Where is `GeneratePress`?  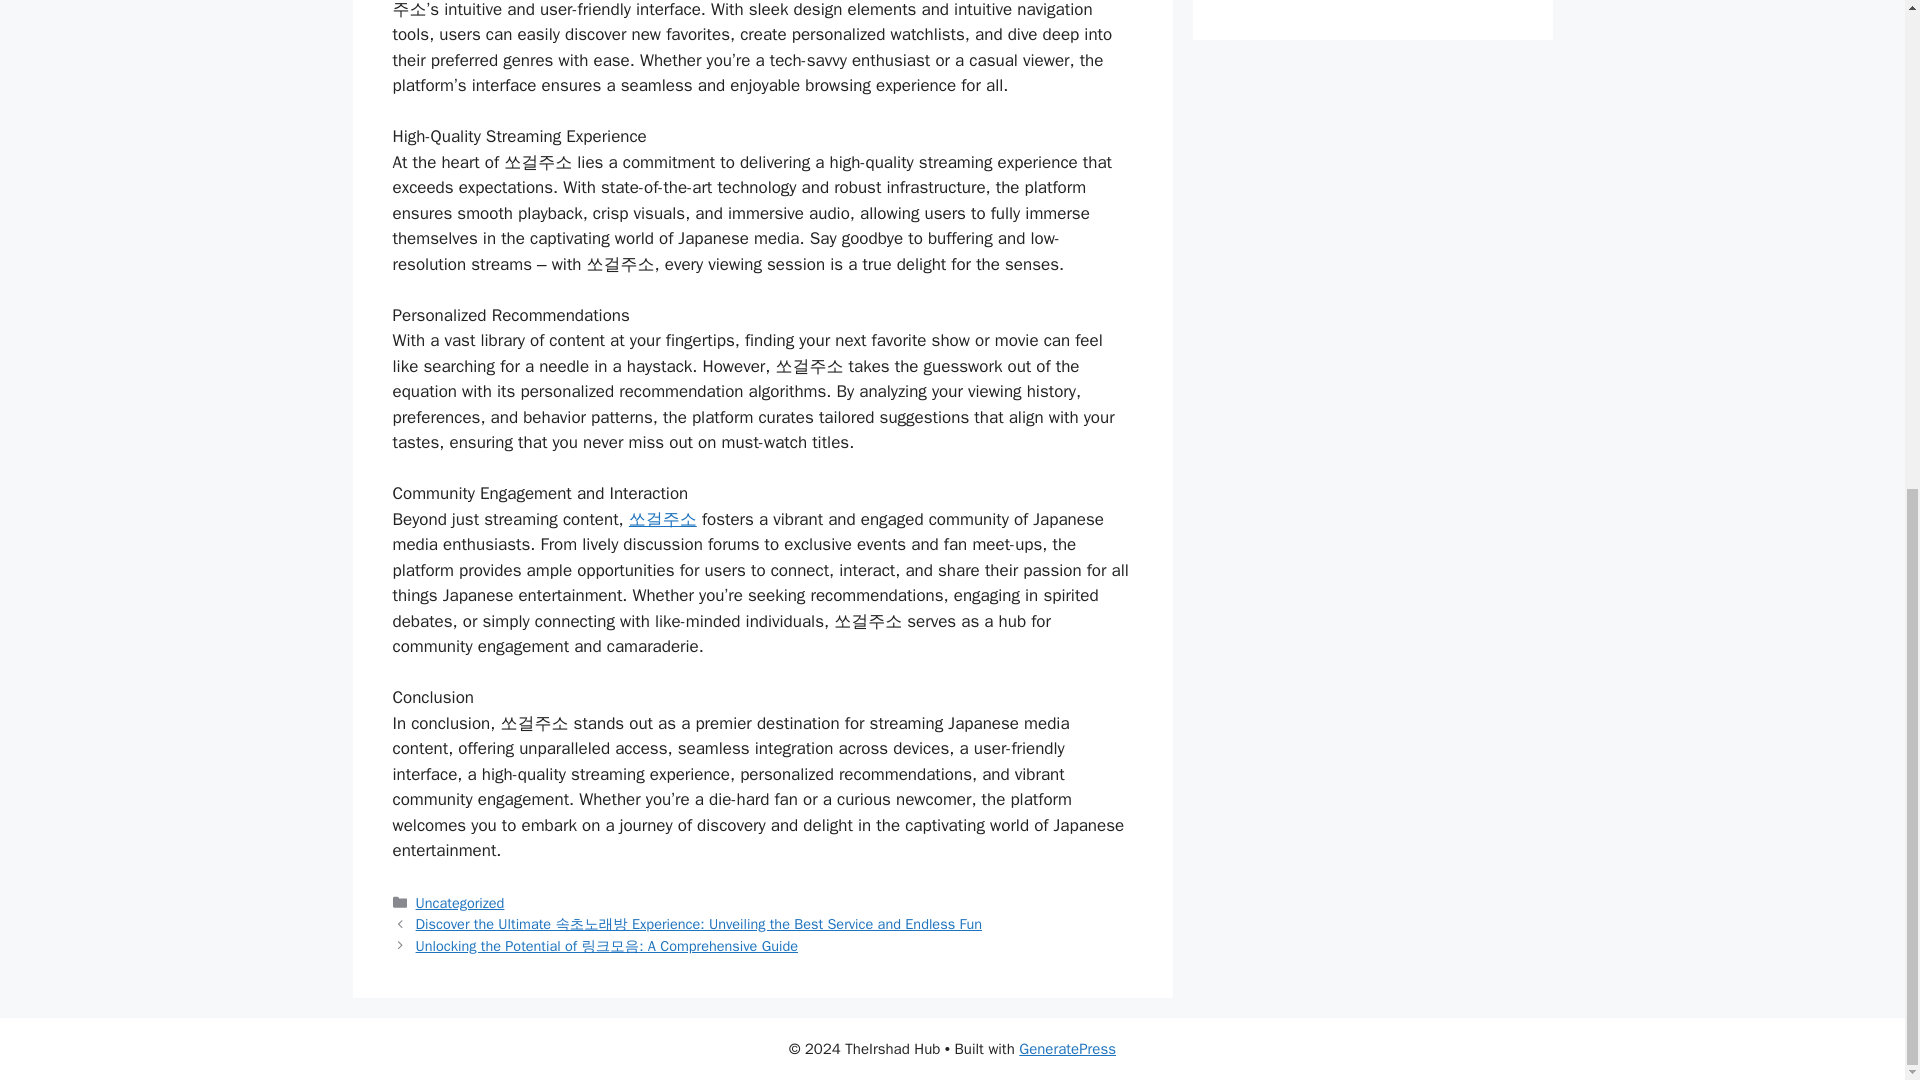
GeneratePress is located at coordinates (1067, 1049).